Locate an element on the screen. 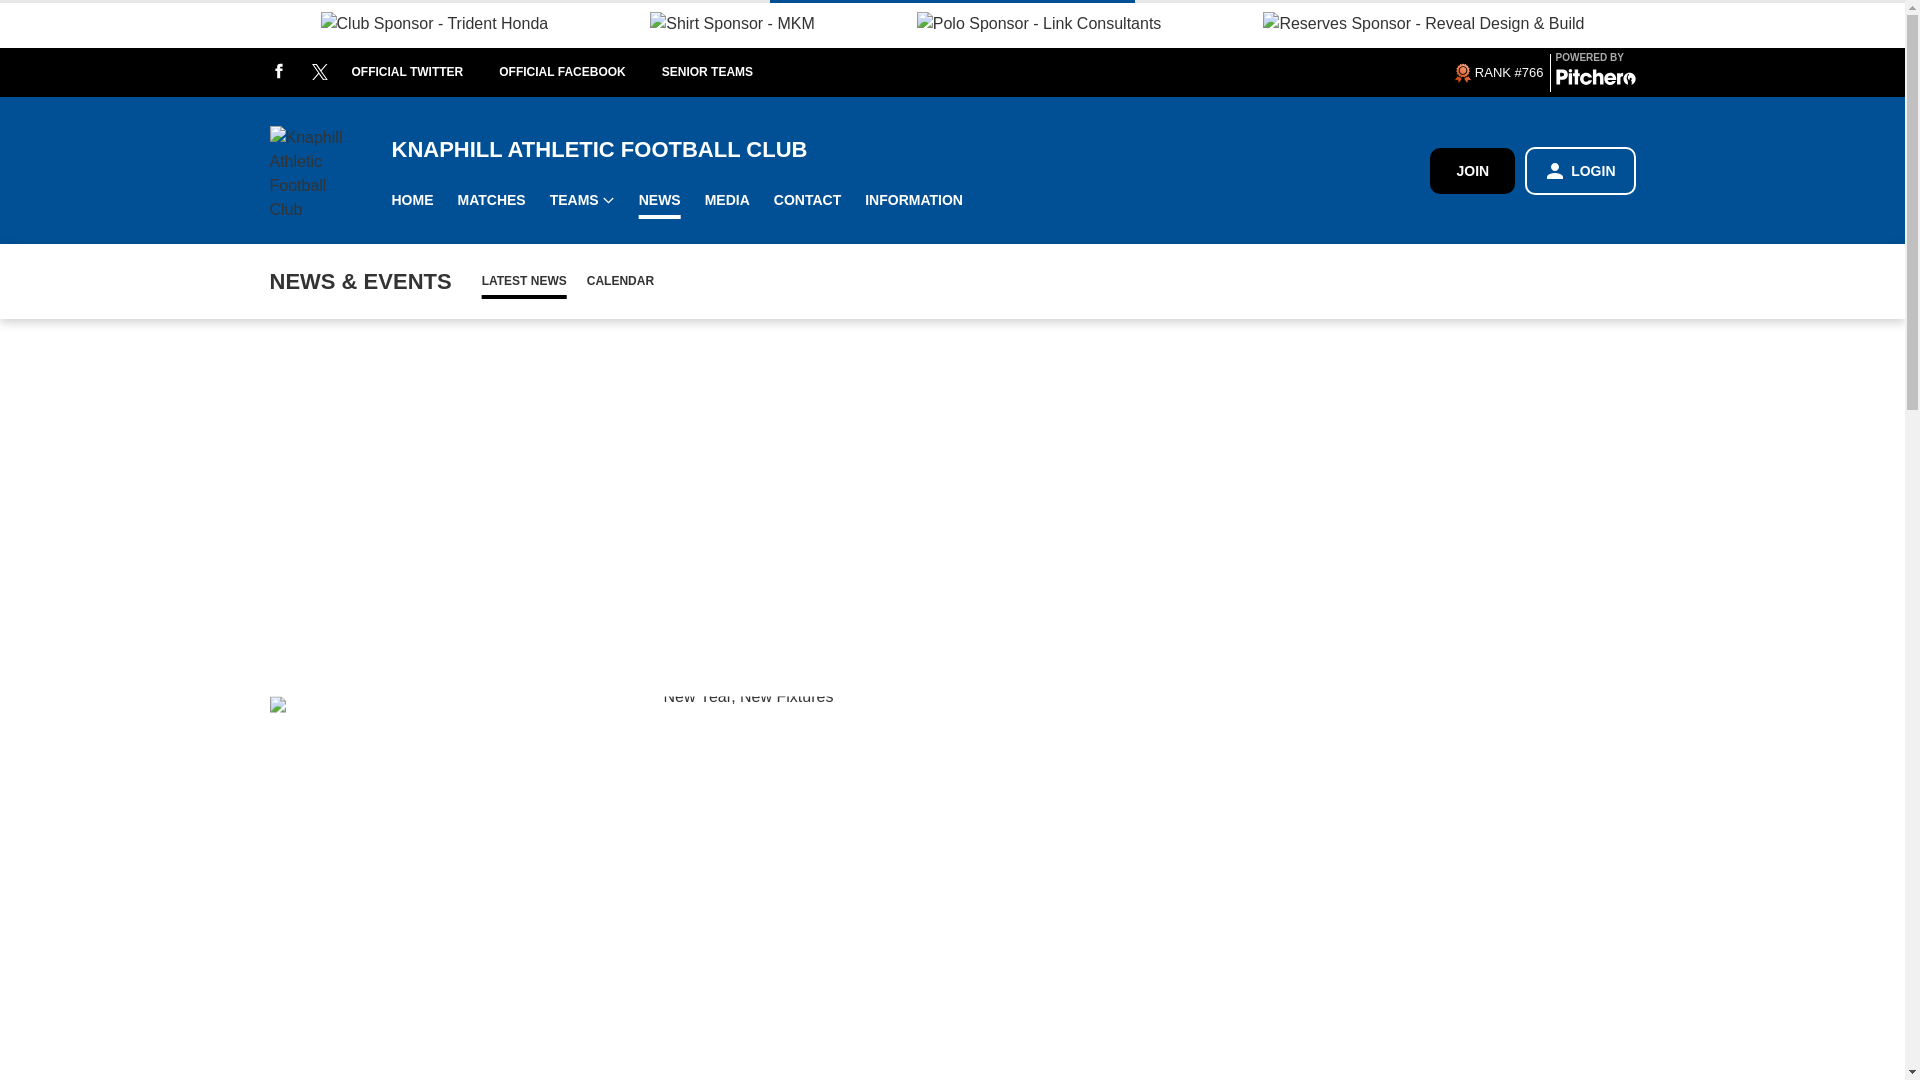 This screenshot has width=1920, height=1080. Pitchero is located at coordinates (1595, 80).